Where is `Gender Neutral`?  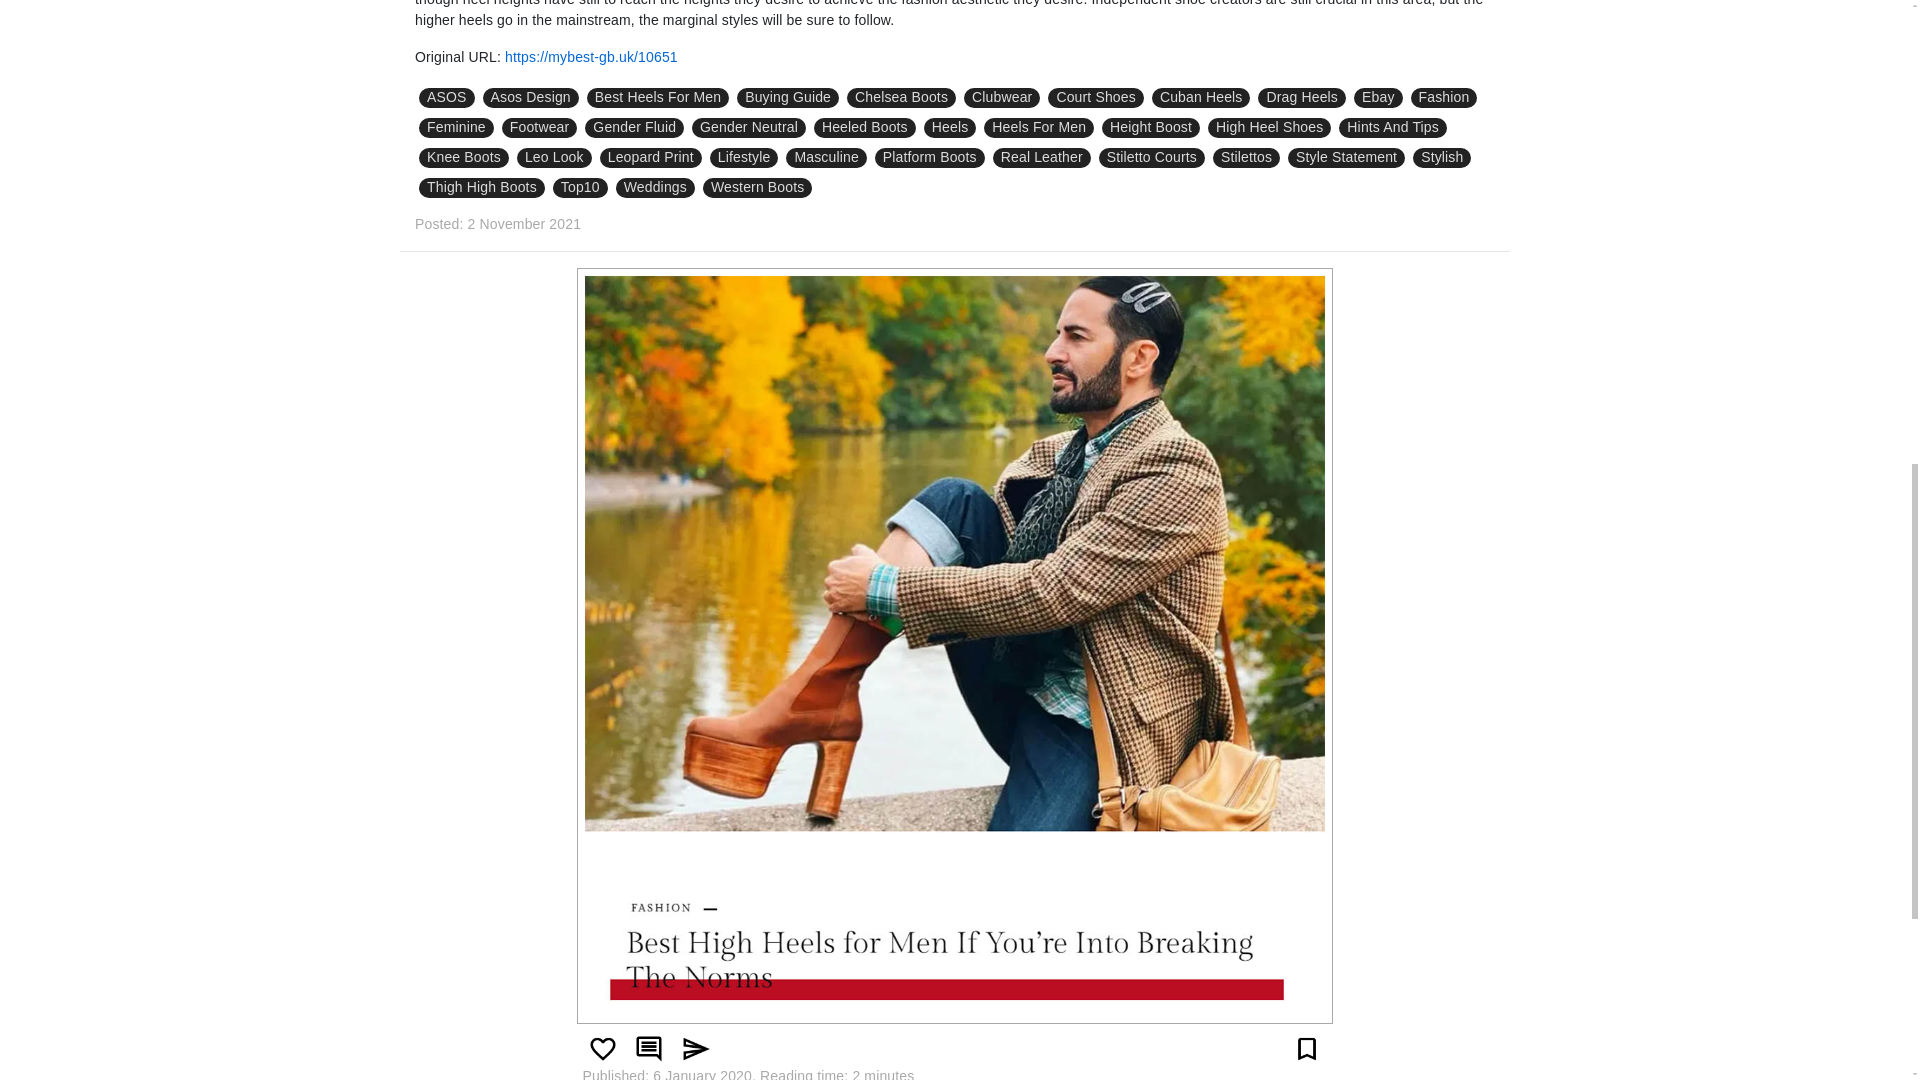
Gender Neutral is located at coordinates (748, 128).